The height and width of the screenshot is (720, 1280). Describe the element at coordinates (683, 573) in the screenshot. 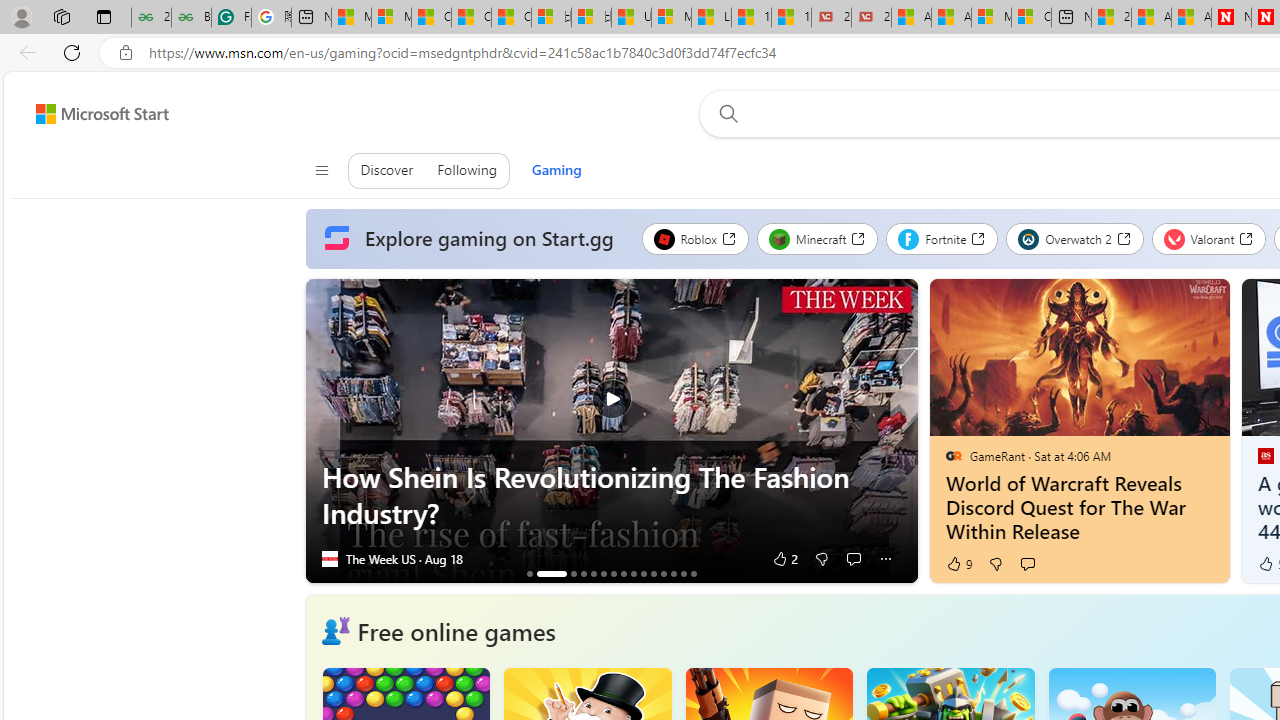

I see `AutomationID: tab_nativead-infopane-14` at that location.